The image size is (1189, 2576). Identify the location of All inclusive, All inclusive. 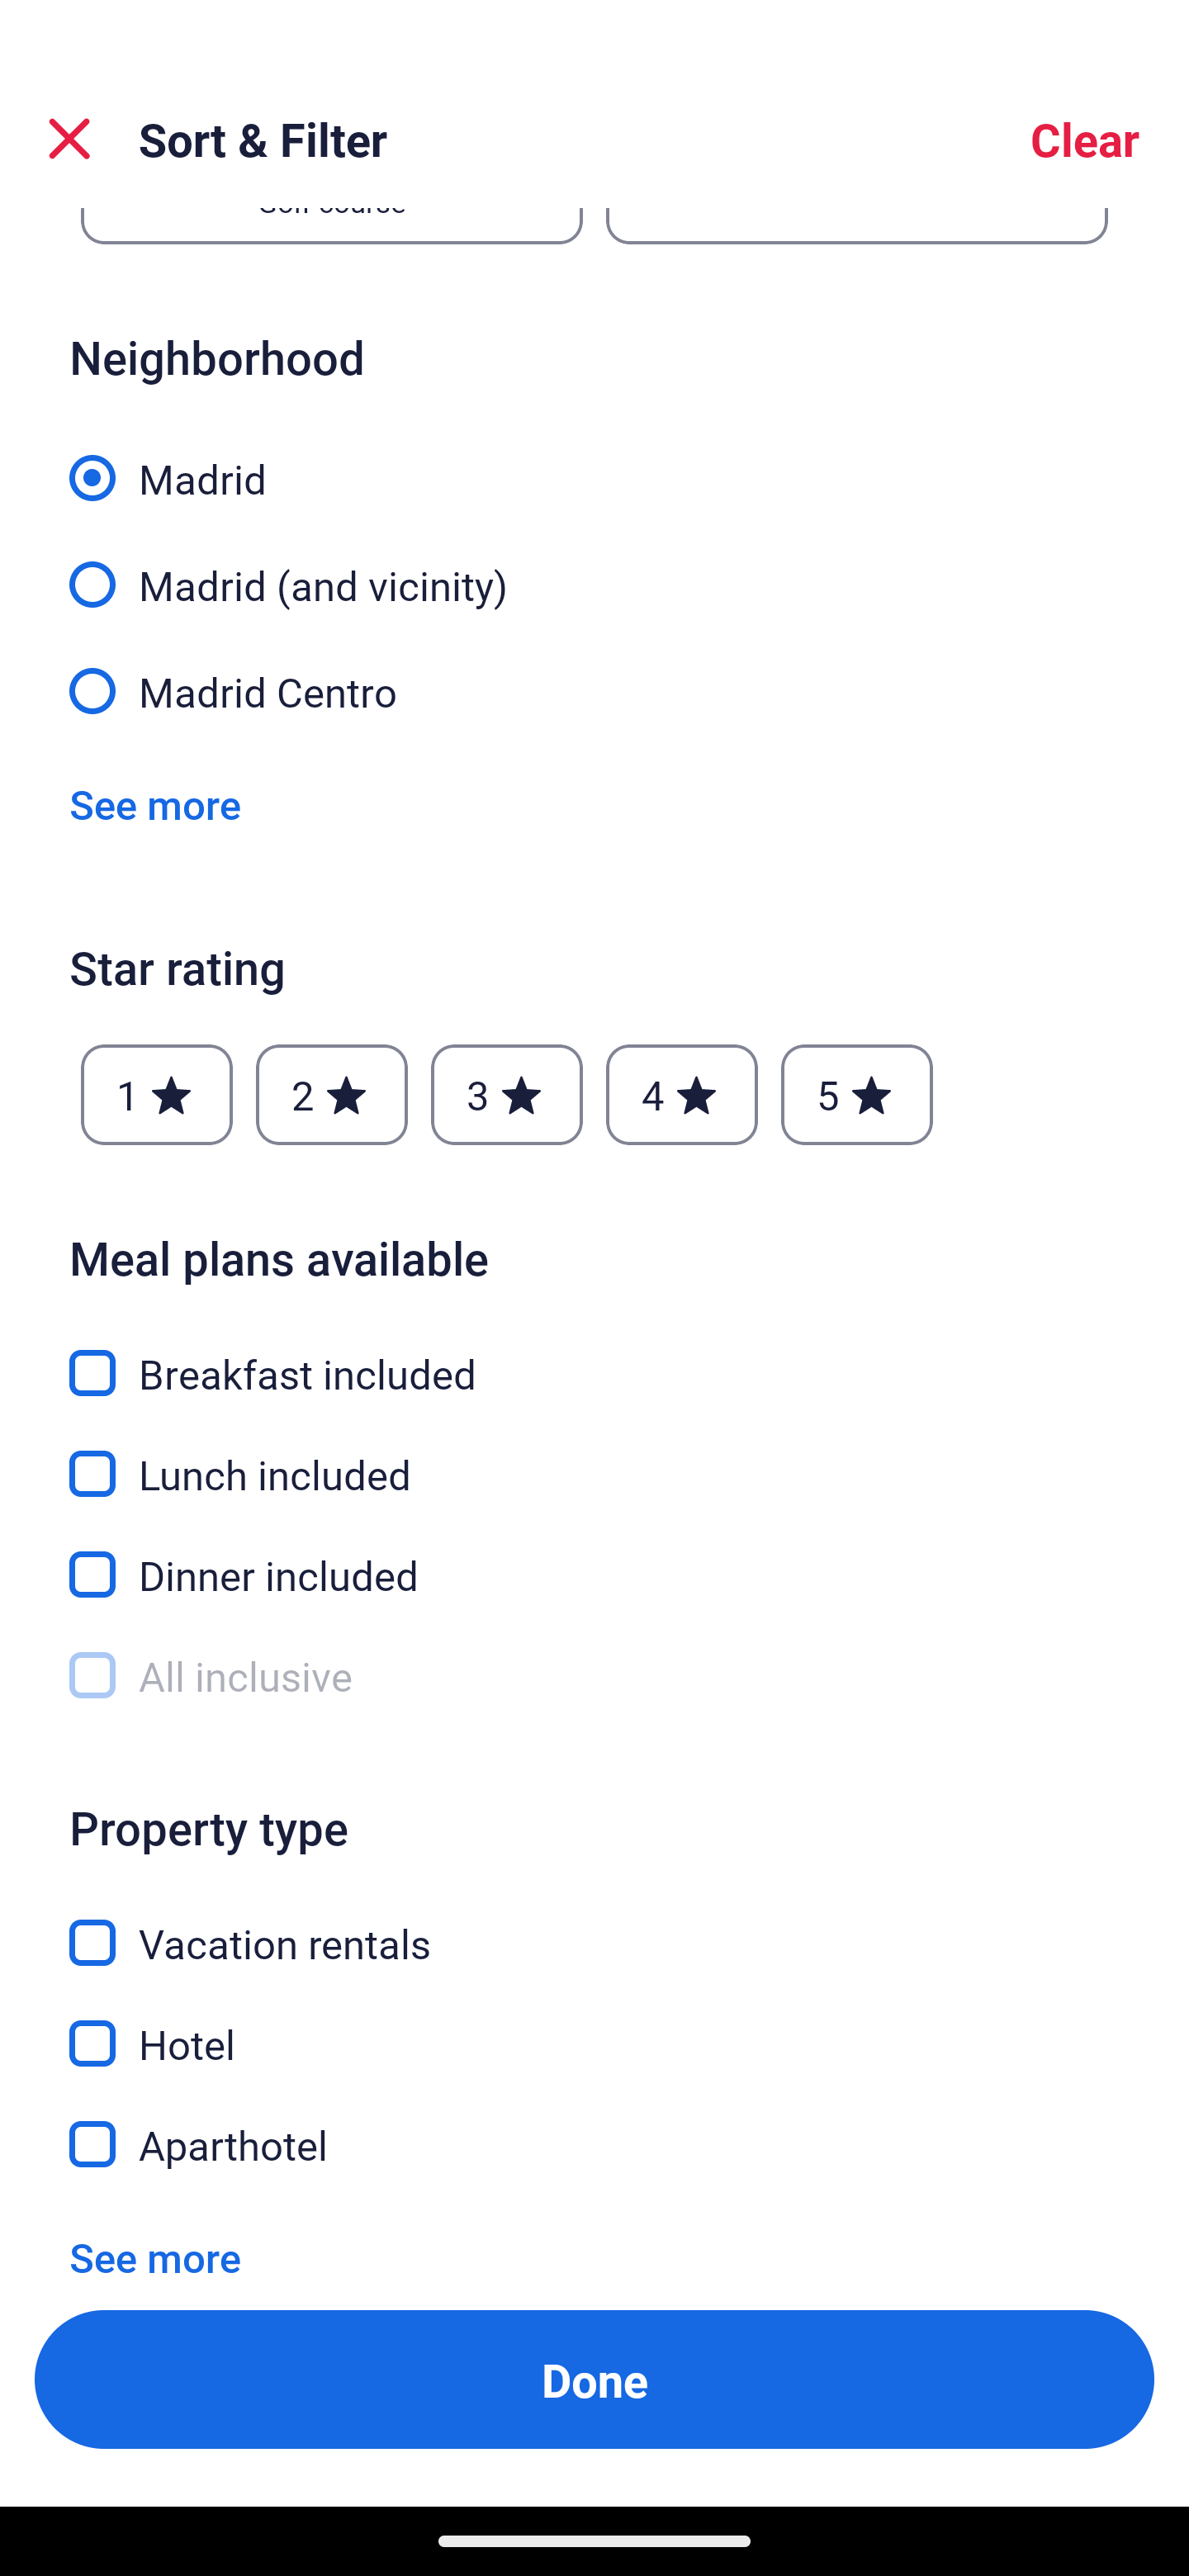
(594, 1676).